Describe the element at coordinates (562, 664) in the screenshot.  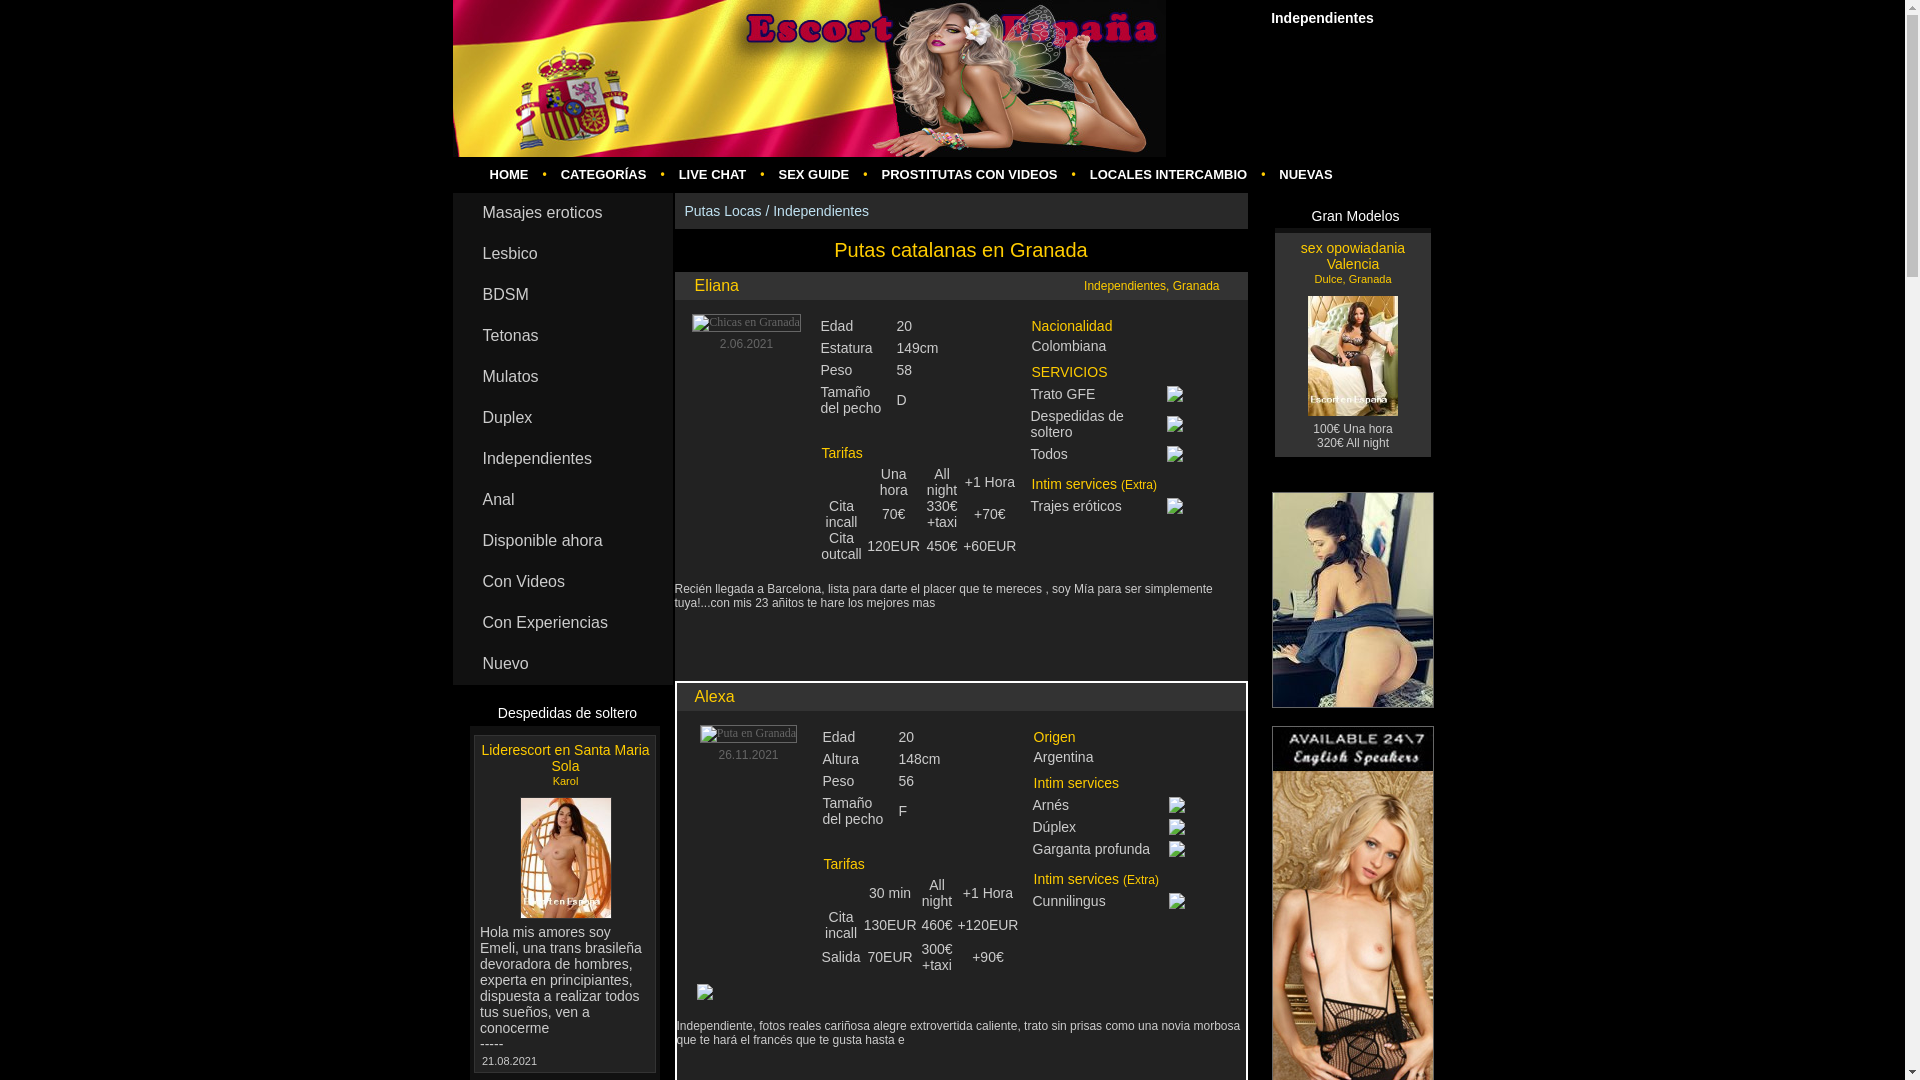
I see `Nuevo` at that location.